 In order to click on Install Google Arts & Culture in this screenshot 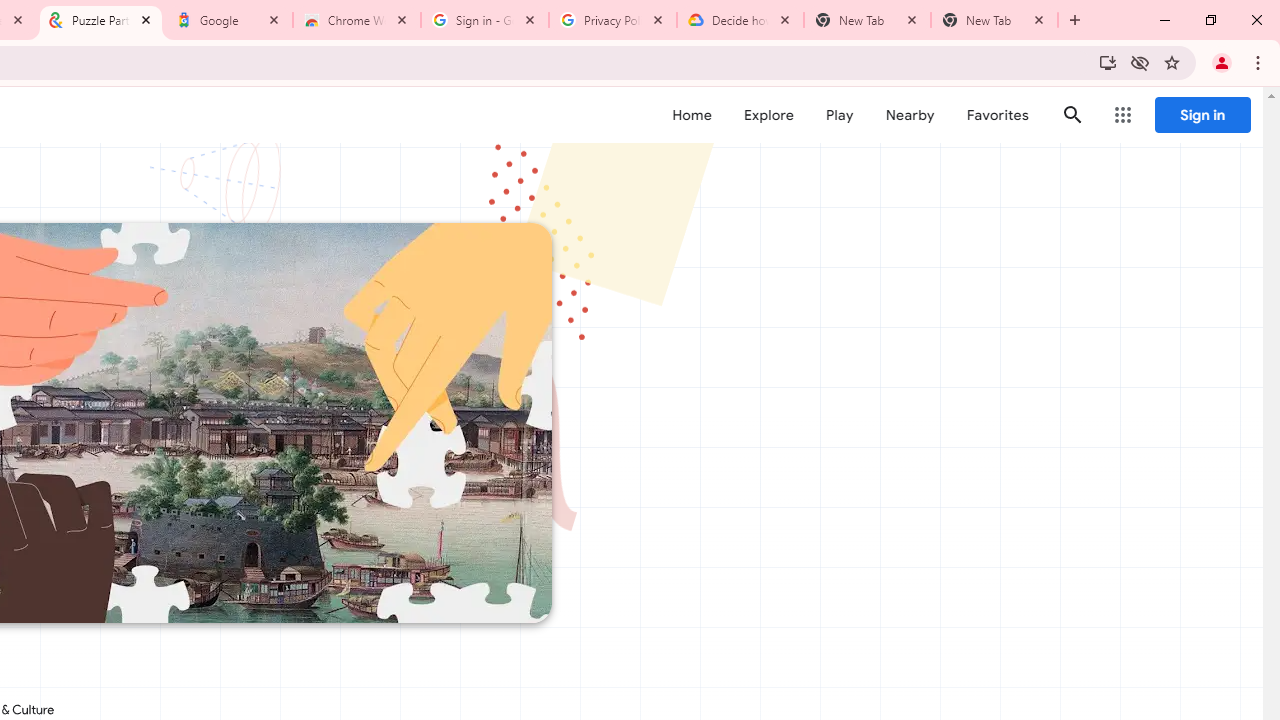, I will do `click(1108, 62)`.